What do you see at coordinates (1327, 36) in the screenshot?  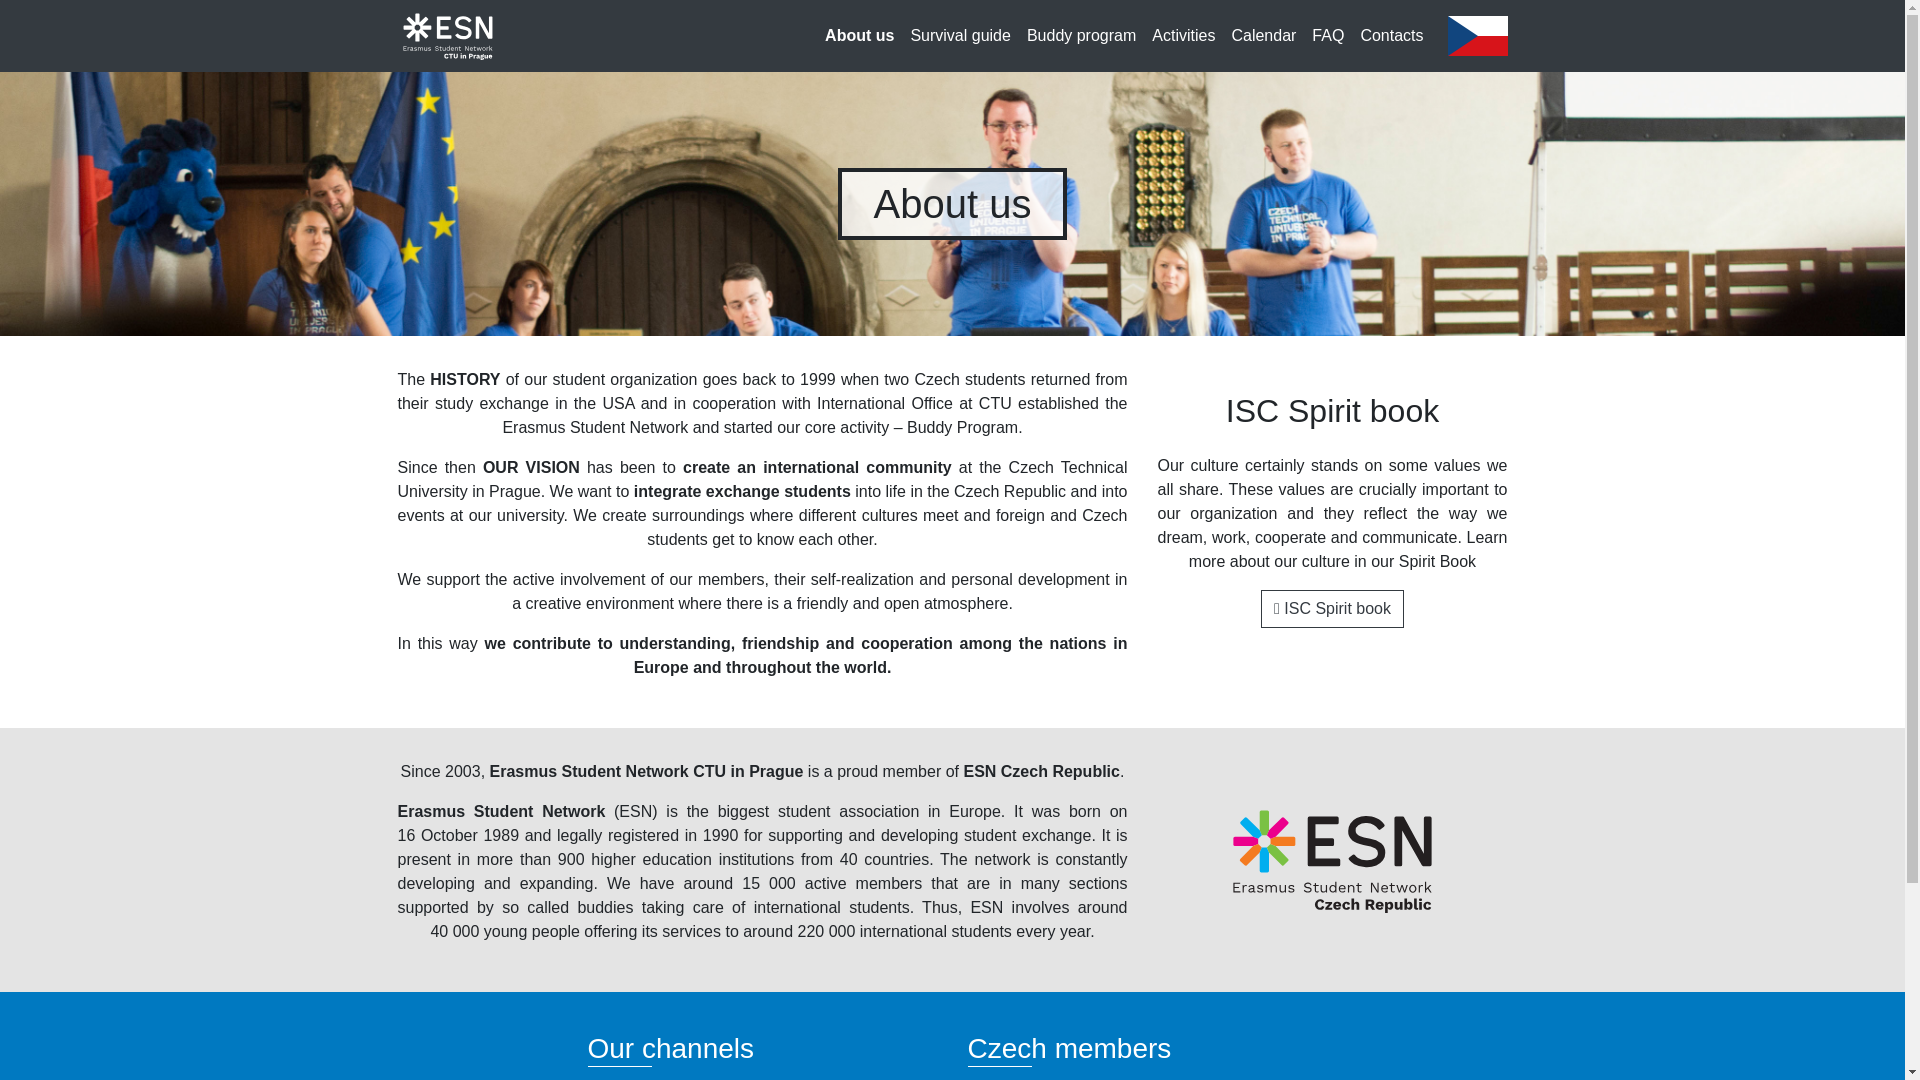 I see `FAQ` at bounding box center [1327, 36].